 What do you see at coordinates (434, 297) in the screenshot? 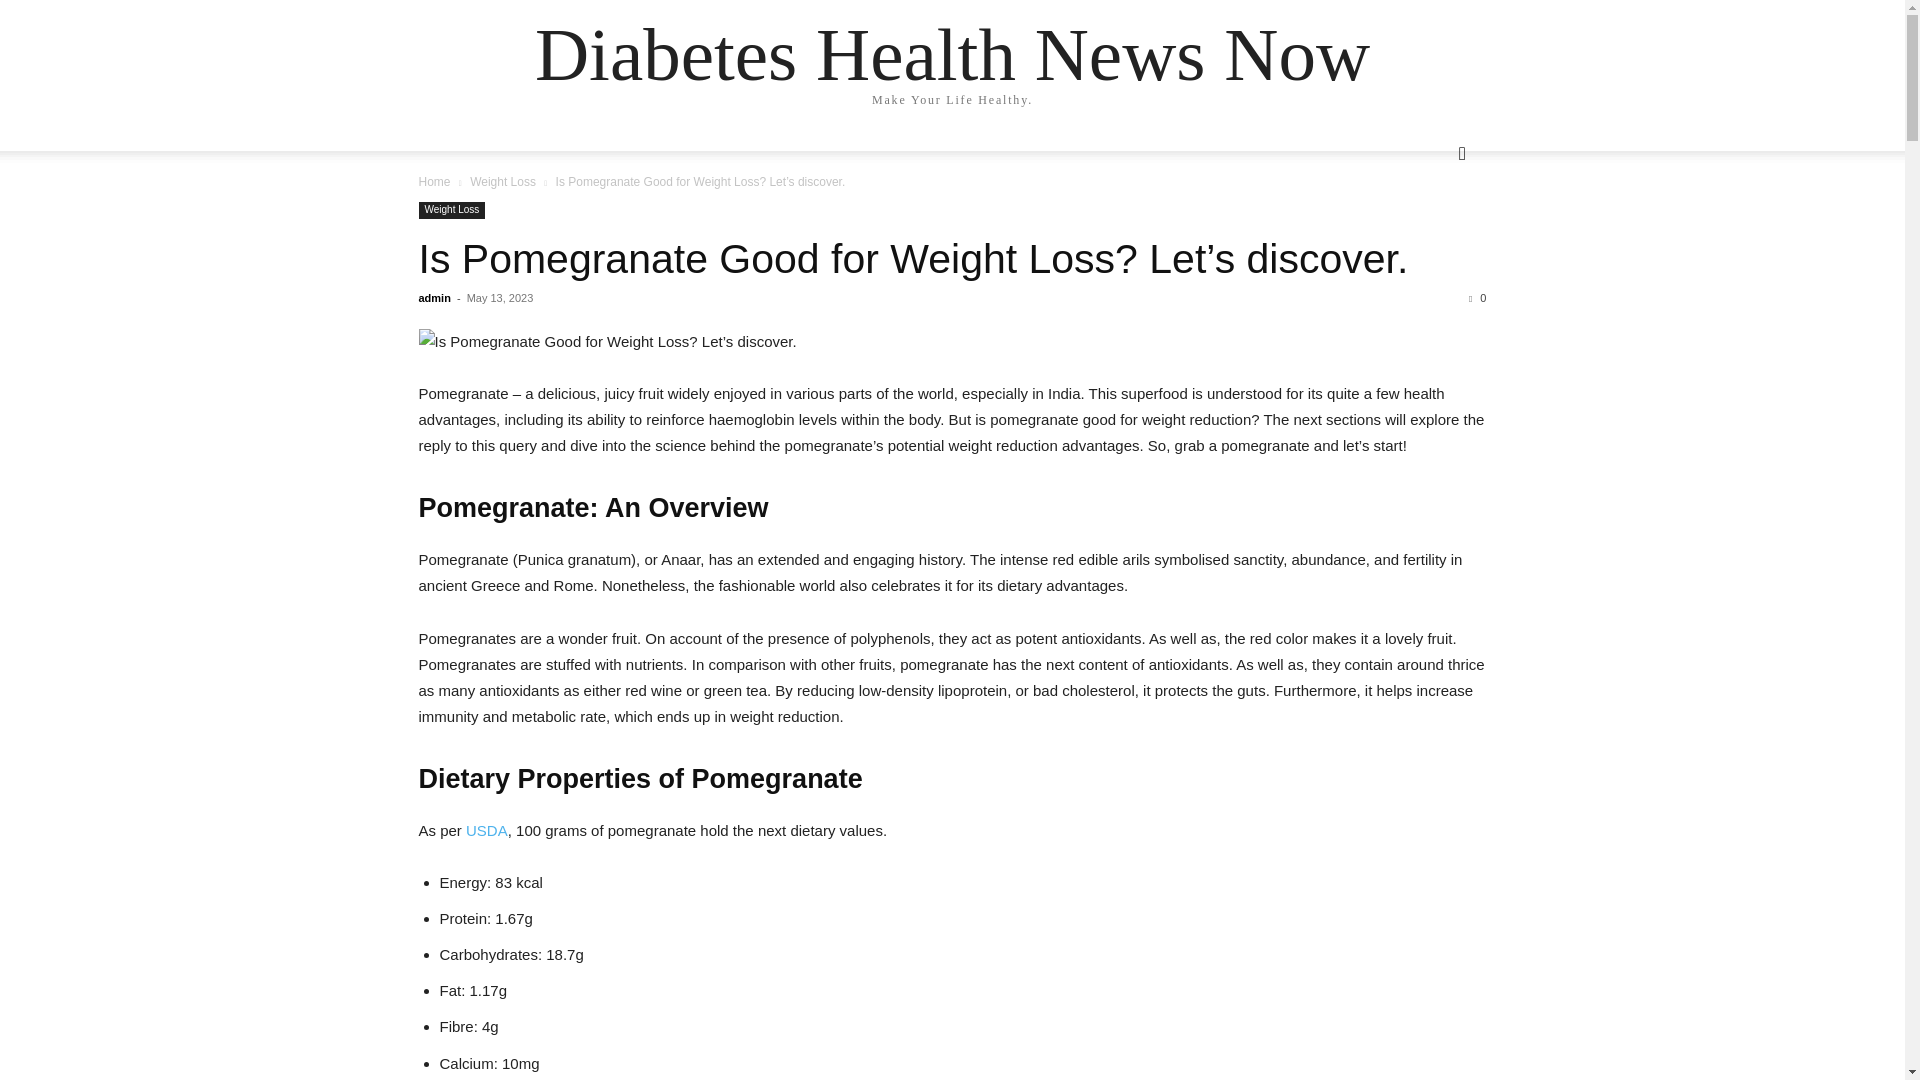
I see `admin` at bounding box center [434, 297].